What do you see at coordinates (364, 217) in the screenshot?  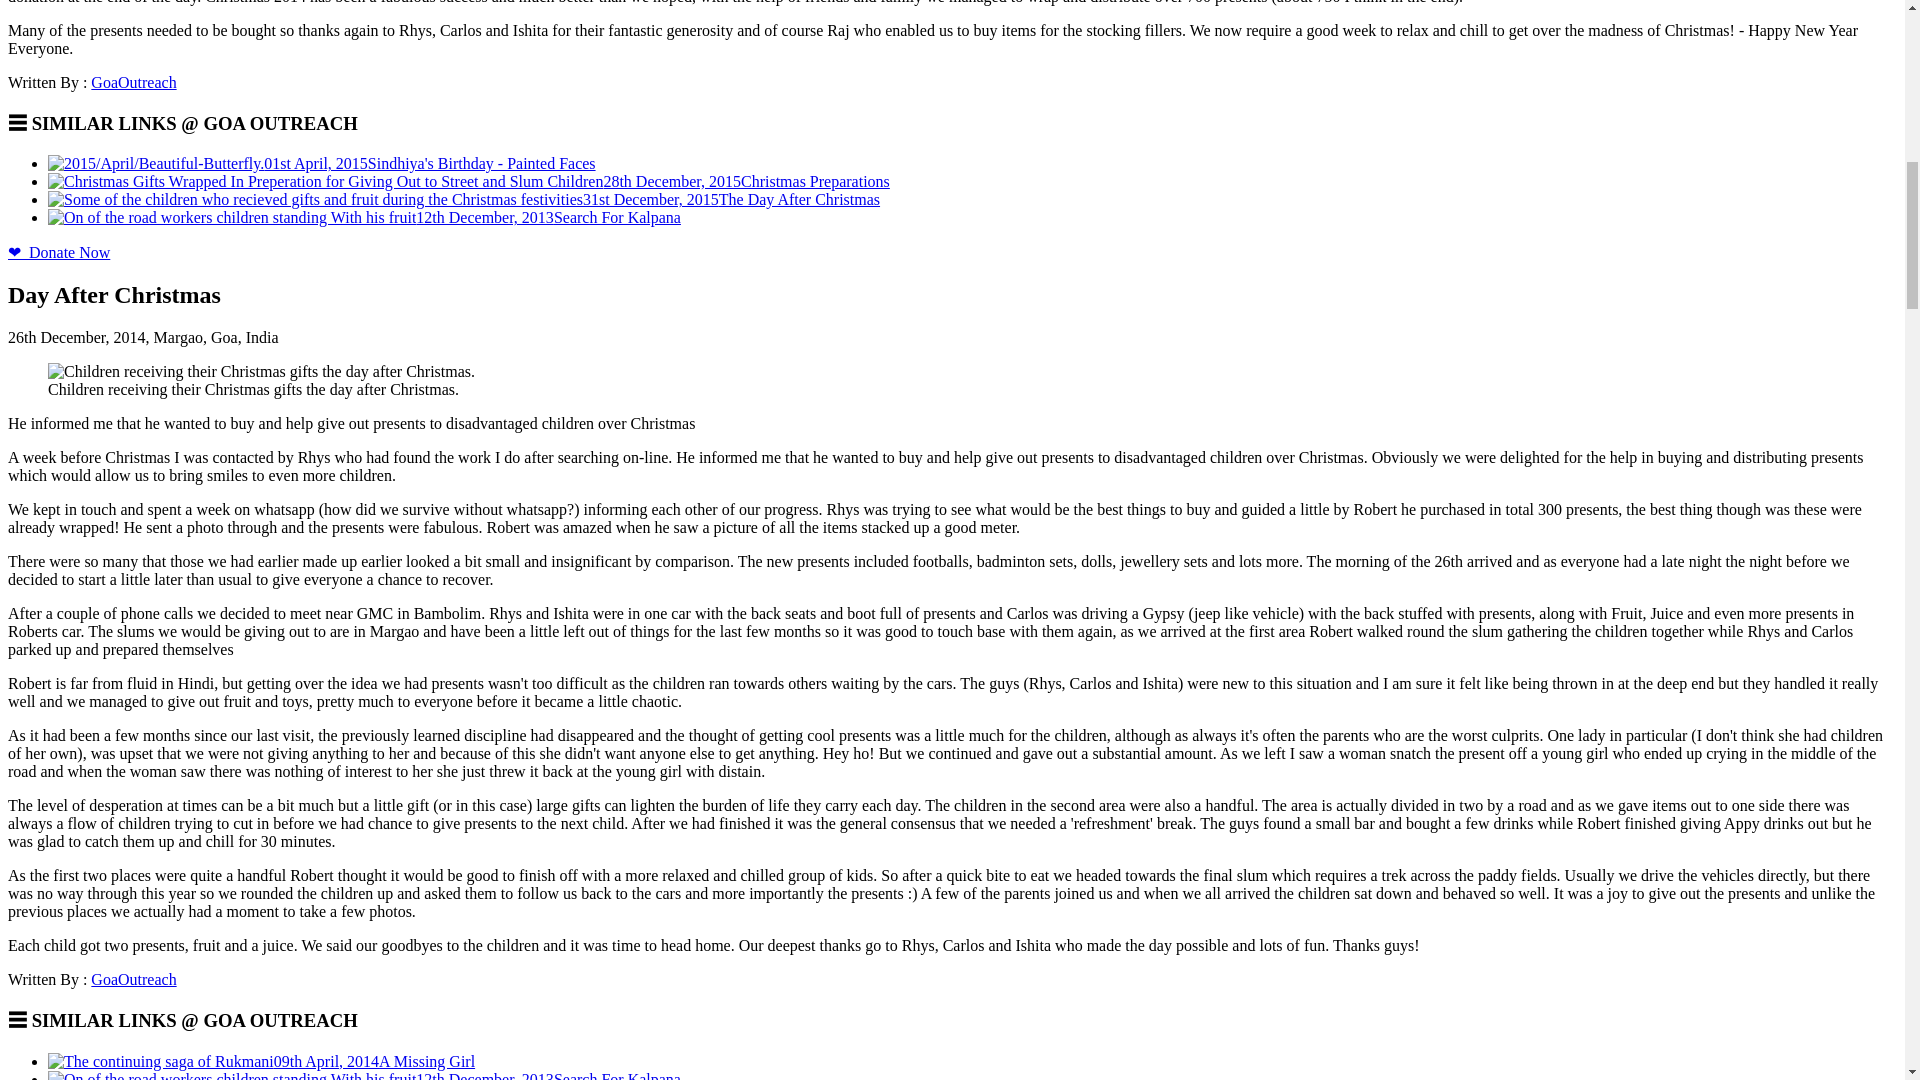 I see `12th December, 2013Search For Kalpana` at bounding box center [364, 217].